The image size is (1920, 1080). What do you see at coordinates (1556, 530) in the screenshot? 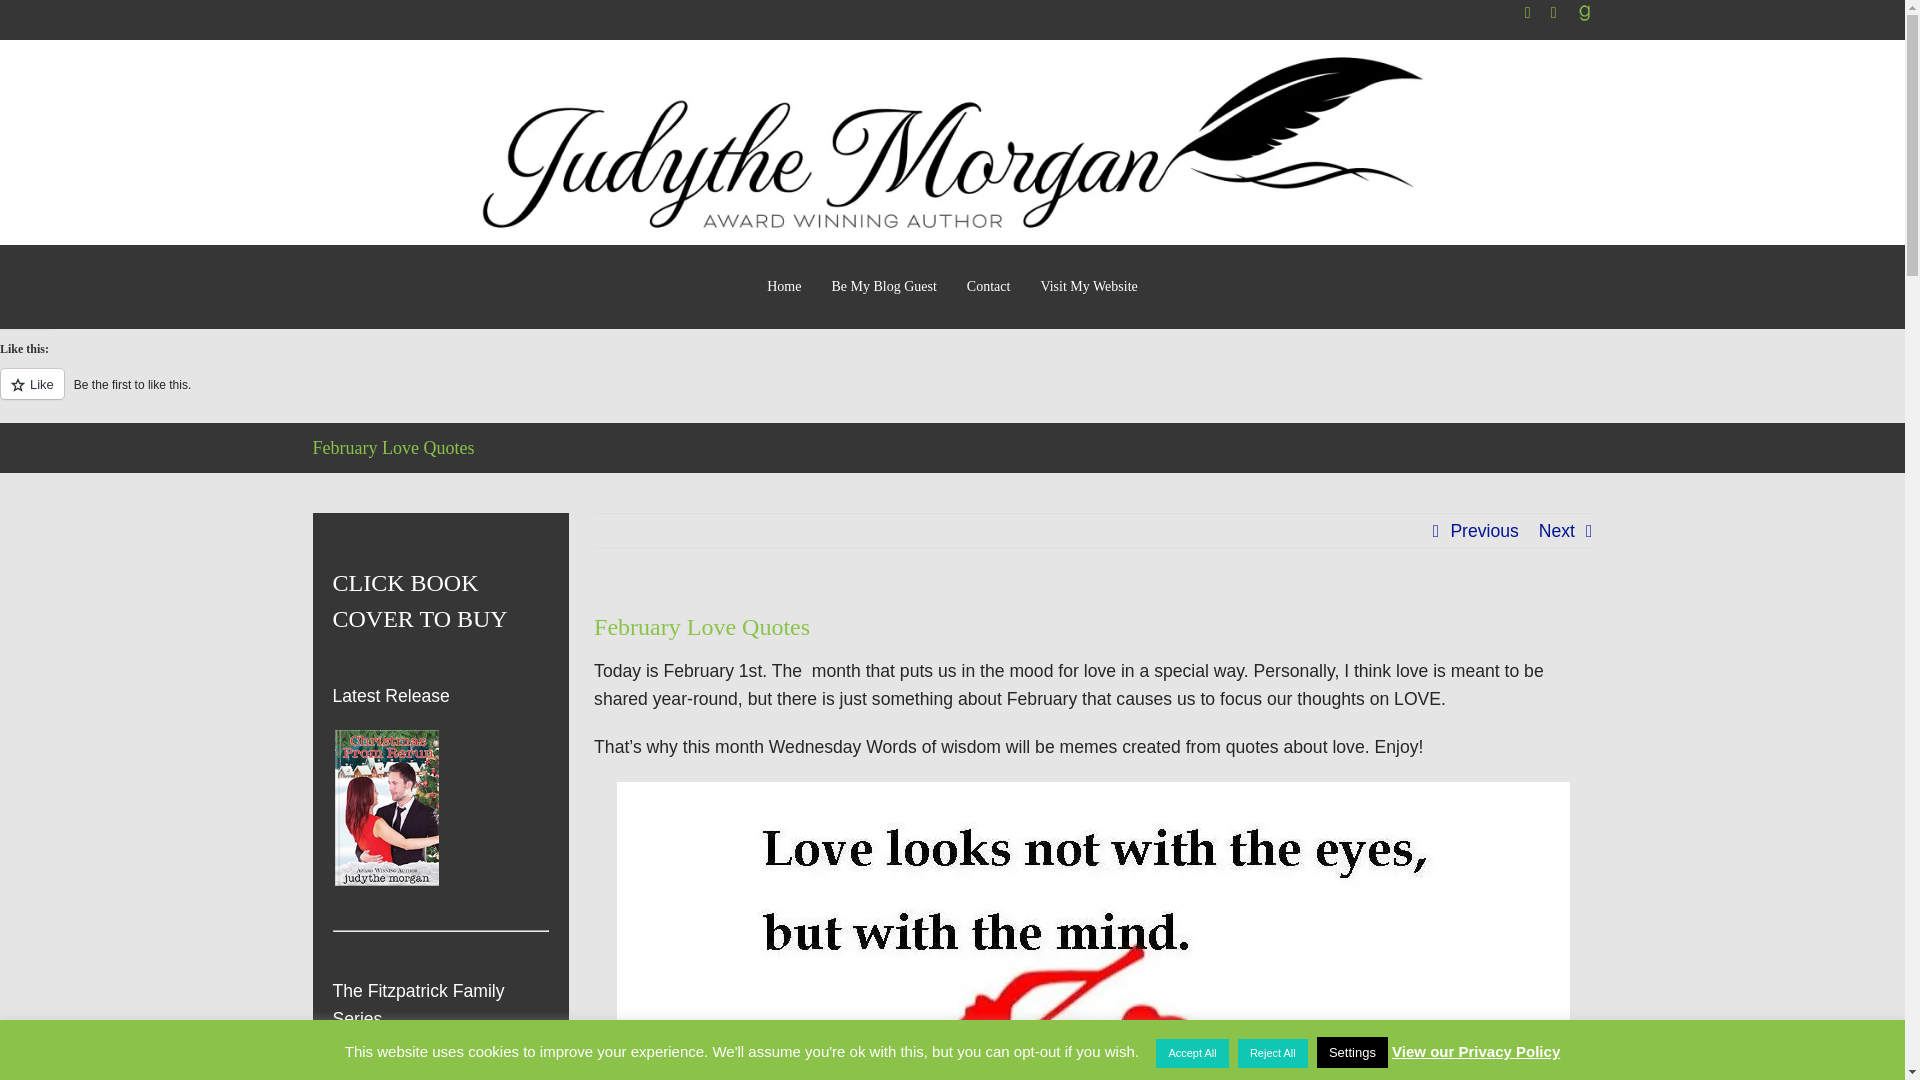
I see `Next` at bounding box center [1556, 530].